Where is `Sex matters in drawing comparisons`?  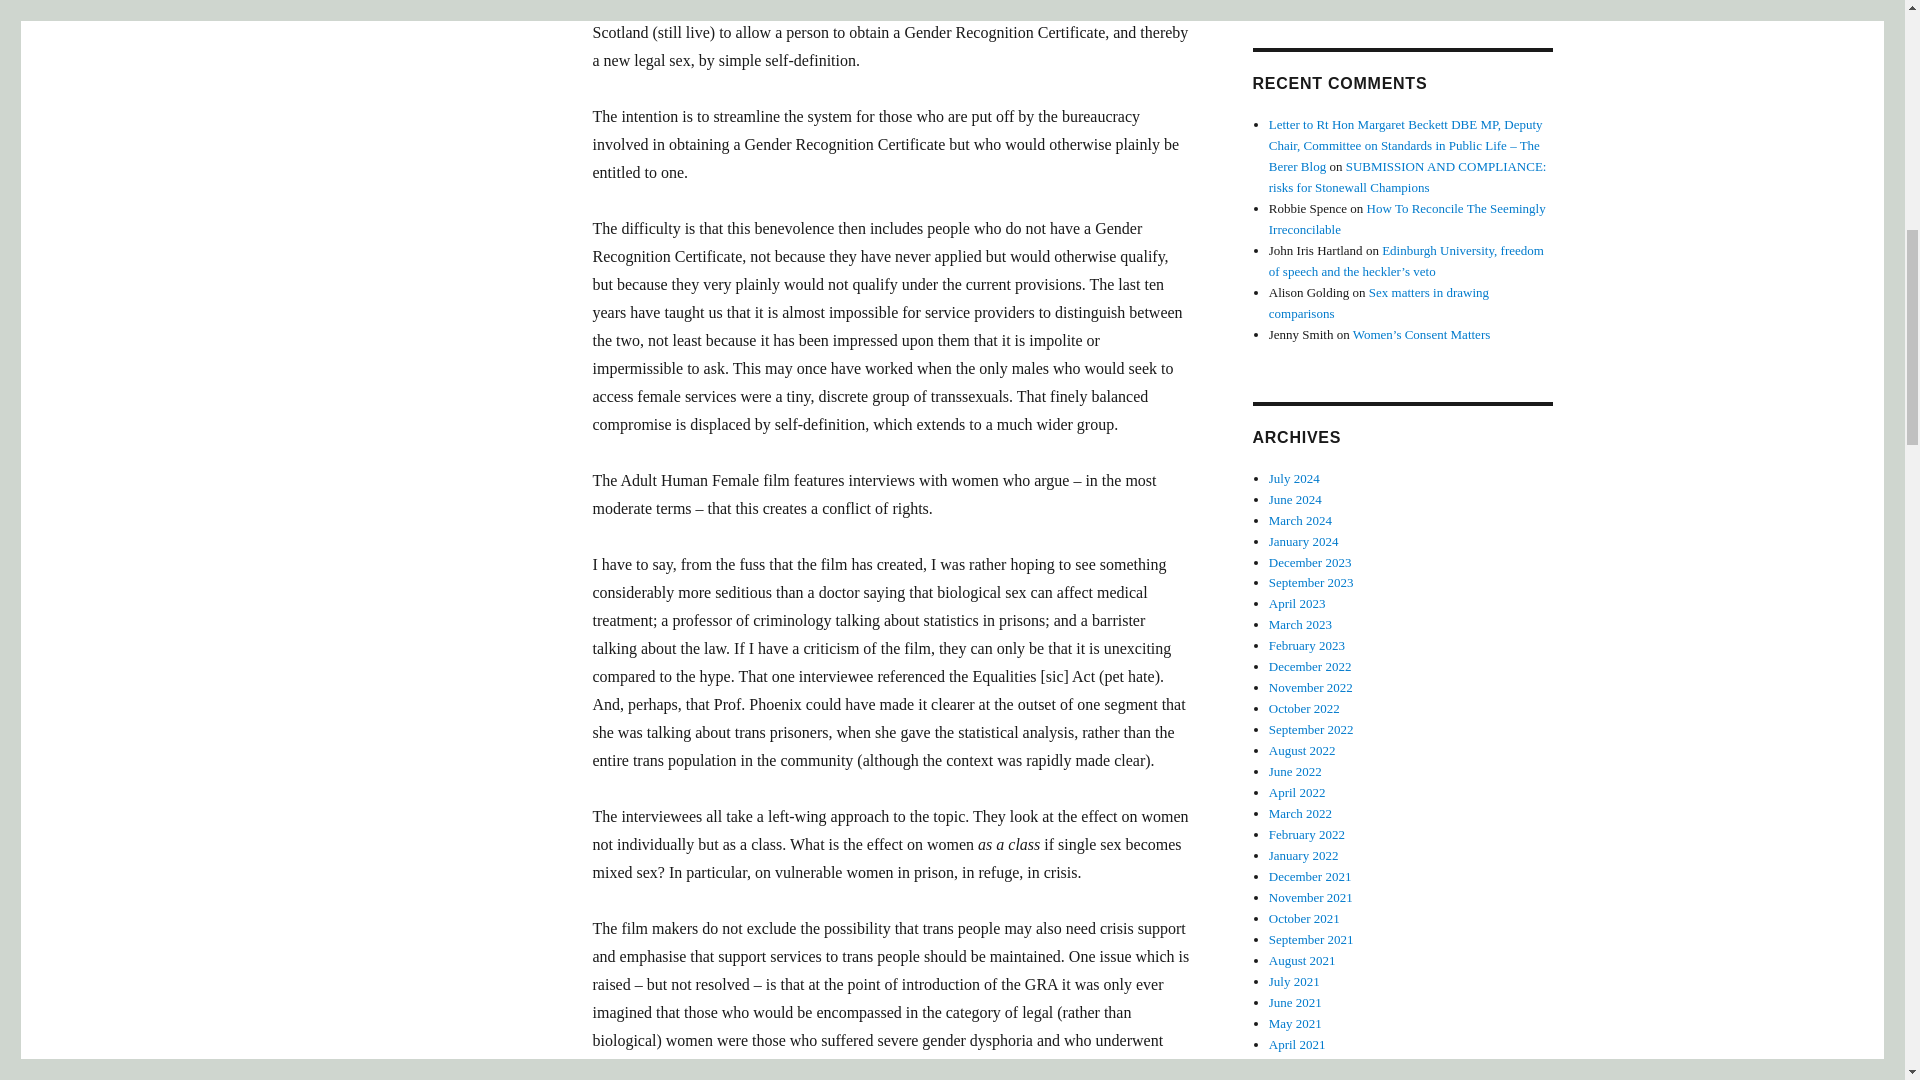 Sex matters in drawing comparisons is located at coordinates (1379, 302).